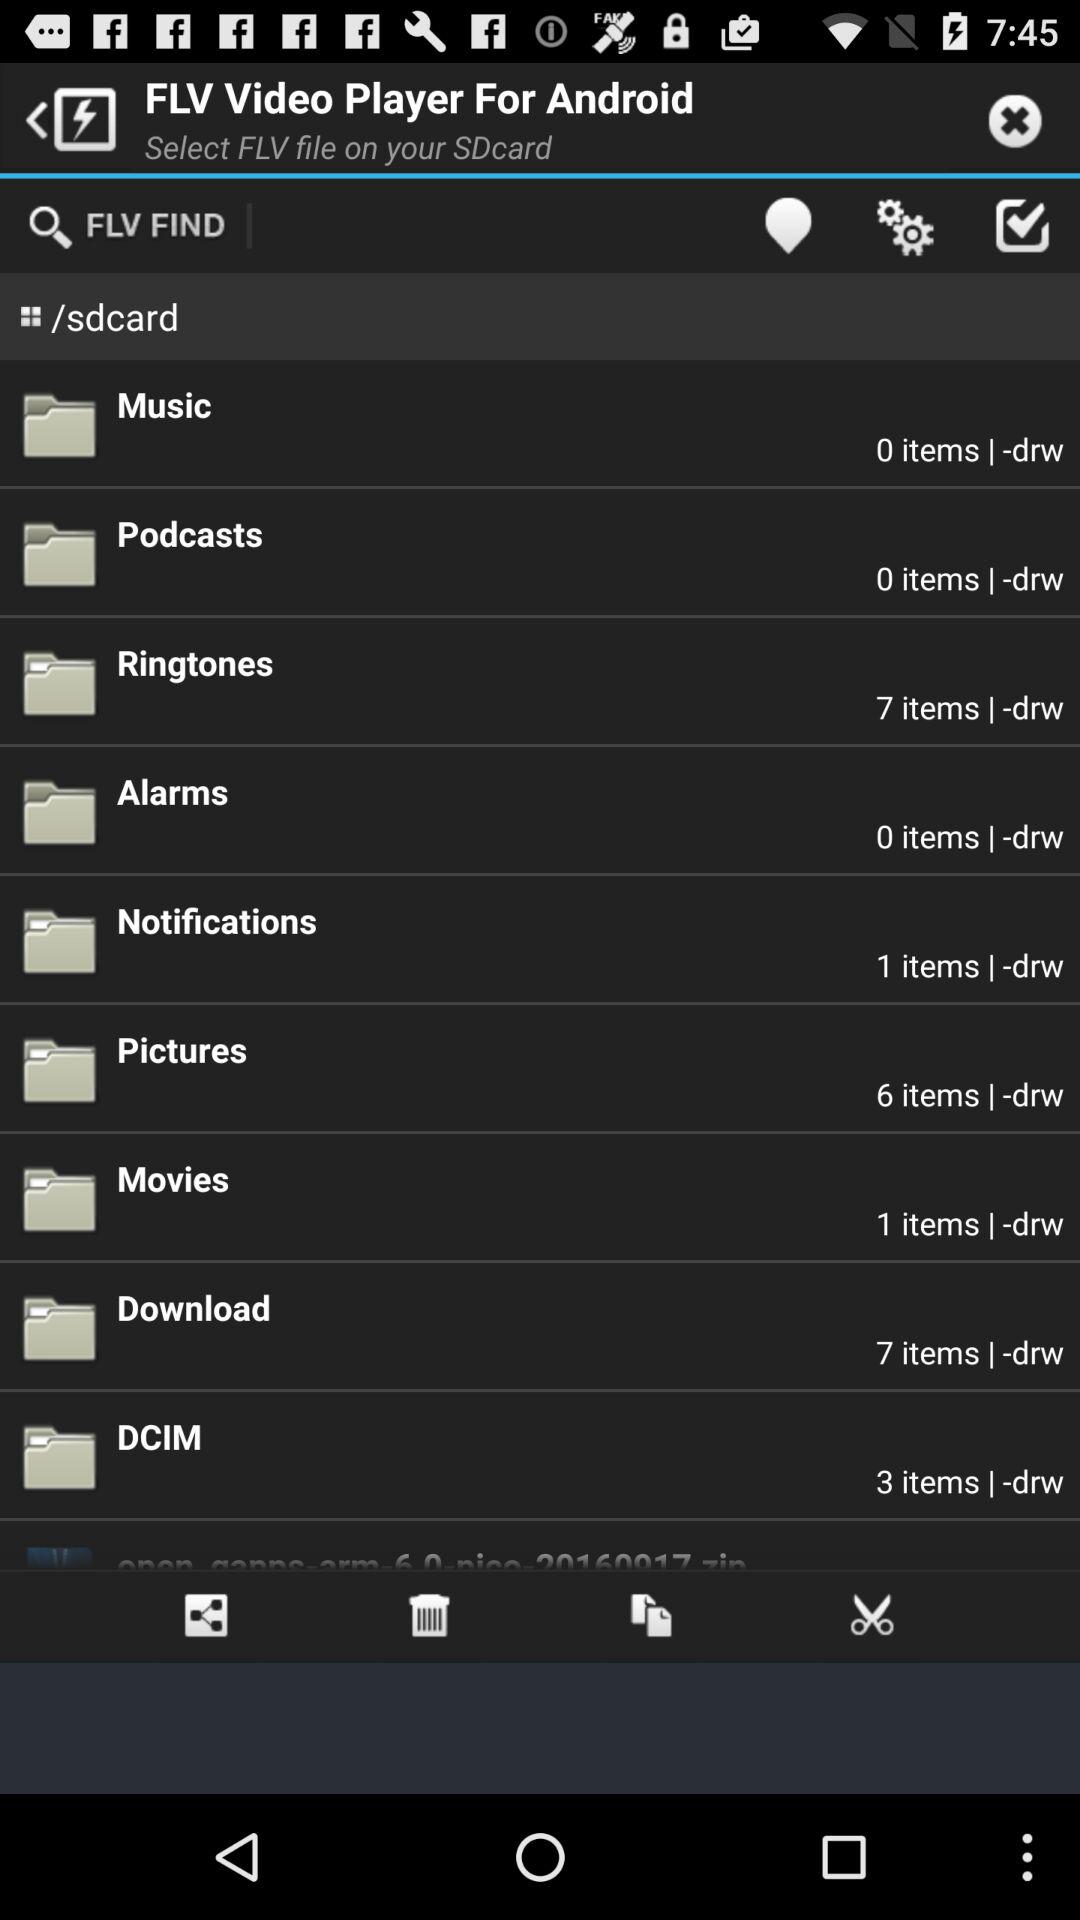 Image resolution: width=1080 pixels, height=1920 pixels. What do you see at coordinates (66, 118) in the screenshot?
I see `choose the icon to the left of flv video player item` at bounding box center [66, 118].